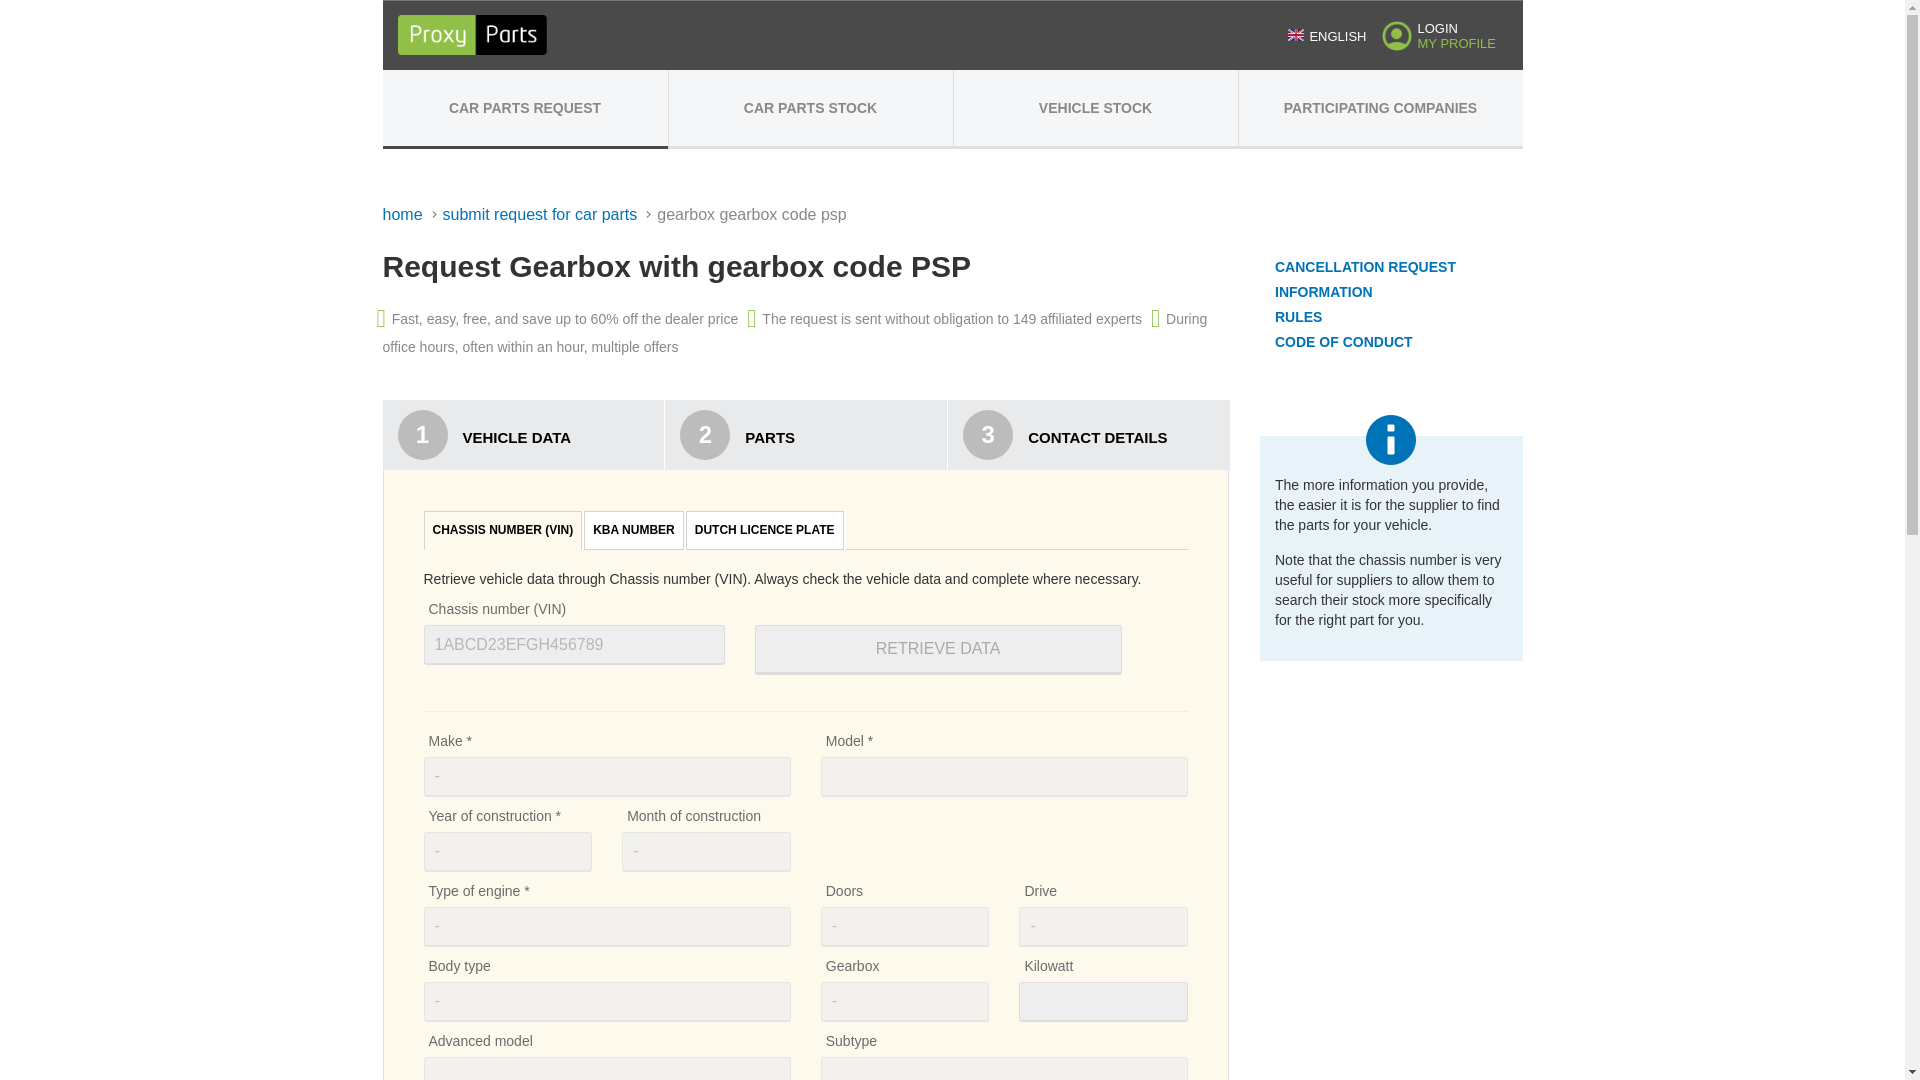 The height and width of the screenshot is (1080, 1920). Describe the element at coordinates (1096, 108) in the screenshot. I see `Damaged cars, salvage cars, and occasions` at that location.